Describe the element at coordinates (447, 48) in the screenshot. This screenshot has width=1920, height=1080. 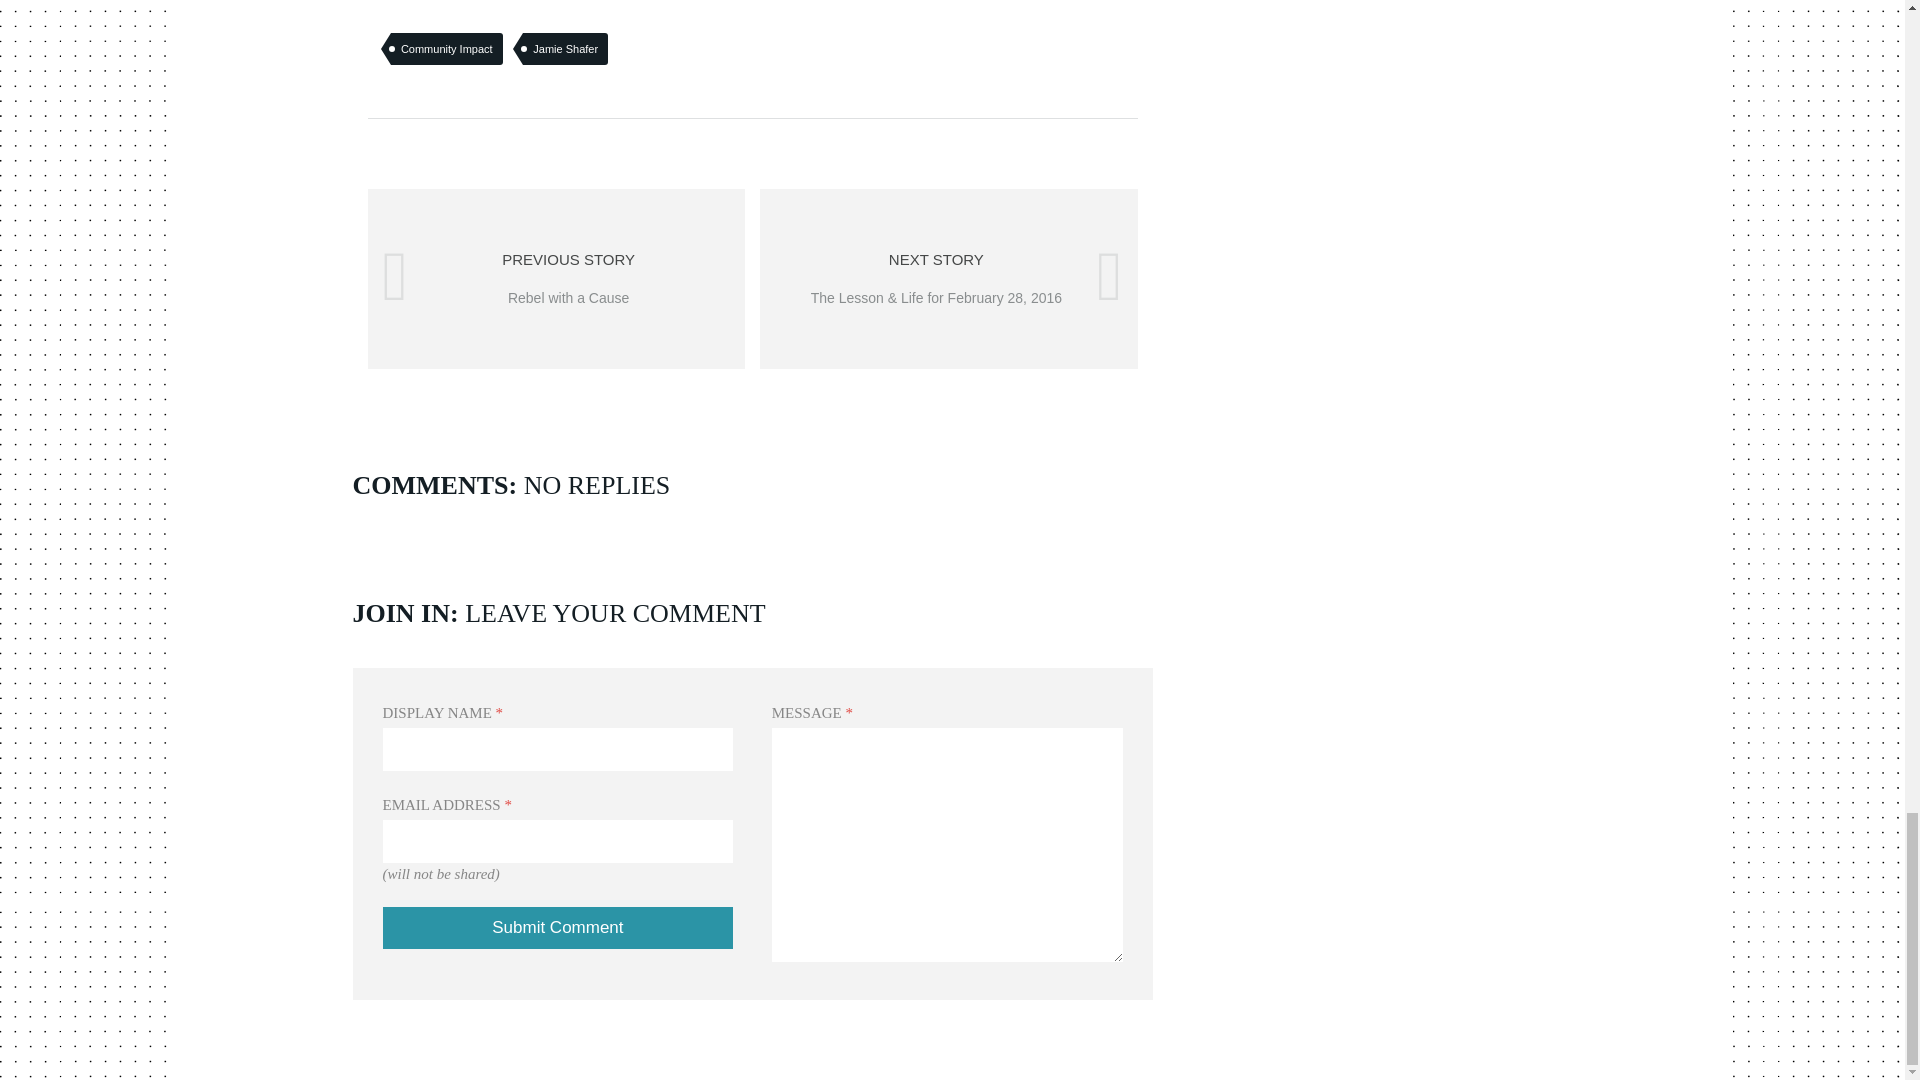
I see `Community Impact` at that location.